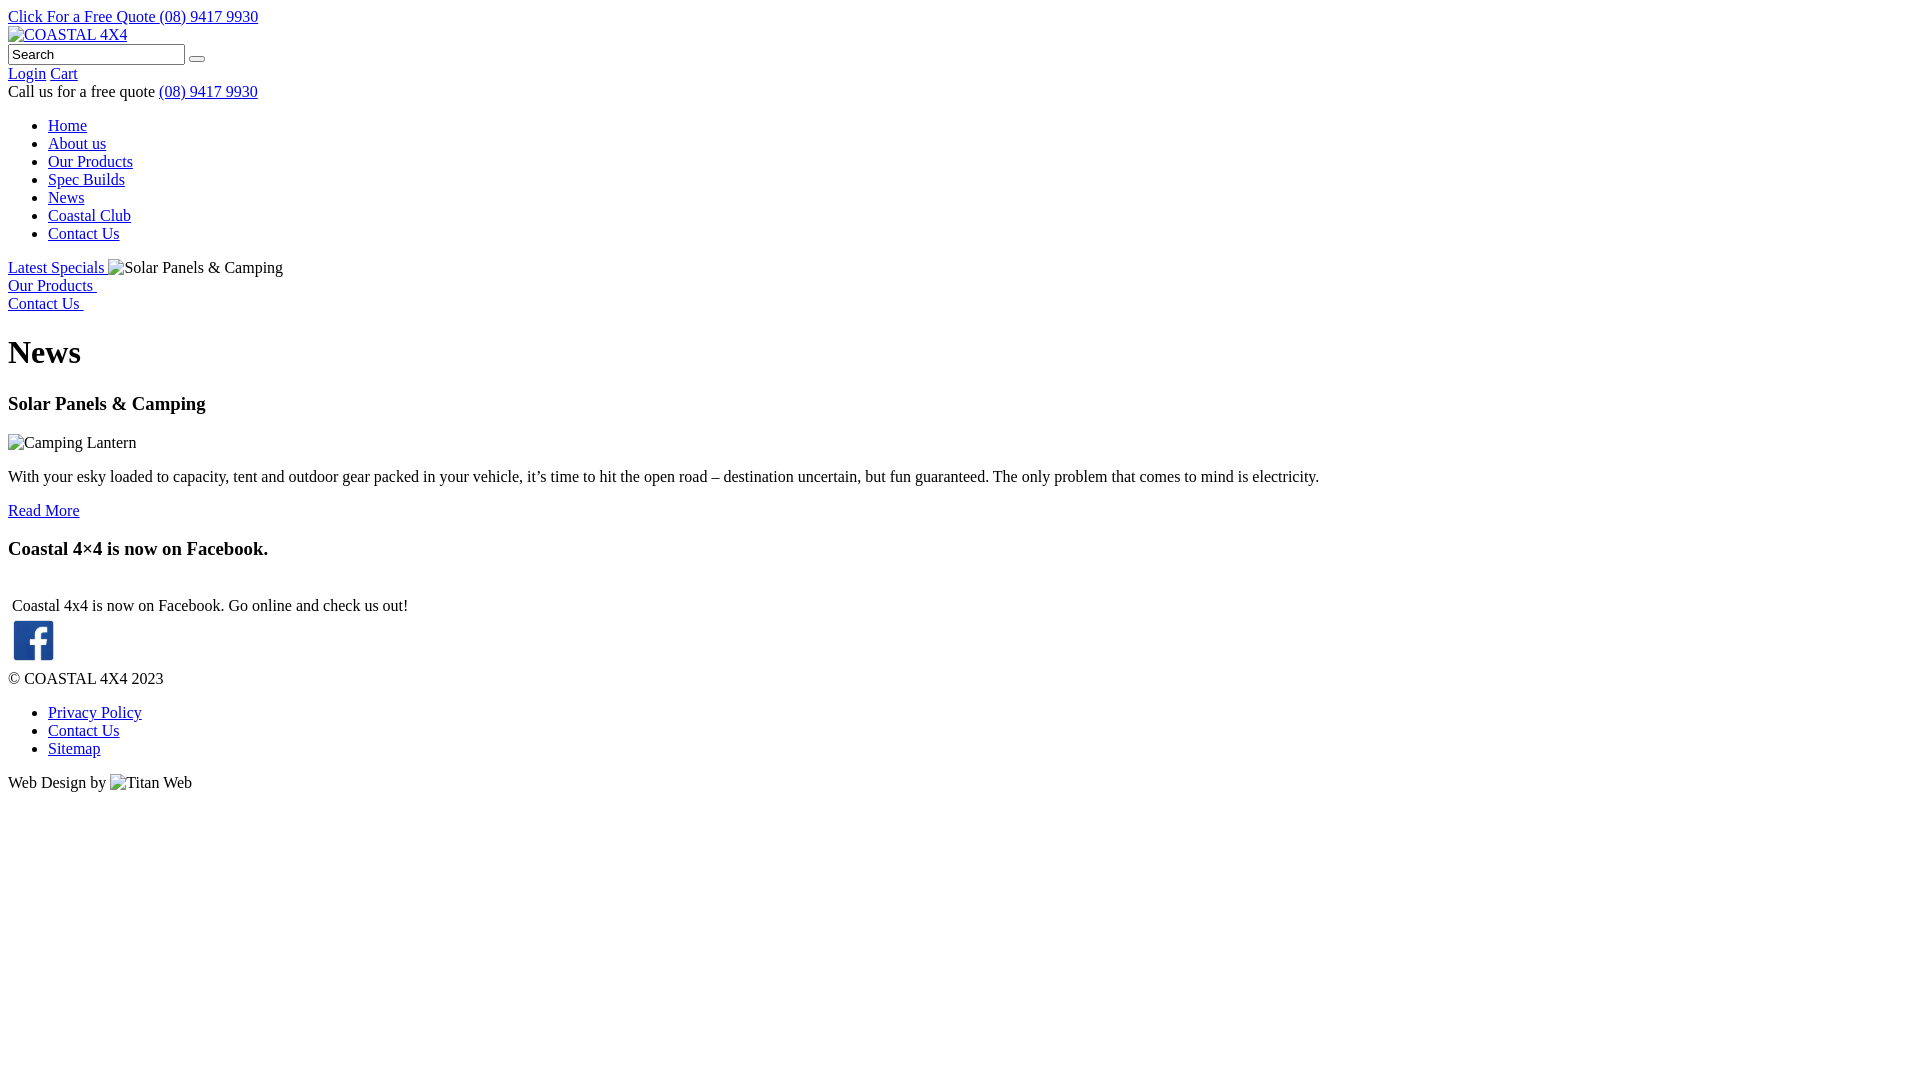 This screenshot has height=1080, width=1920. What do you see at coordinates (77, 144) in the screenshot?
I see `About us` at bounding box center [77, 144].